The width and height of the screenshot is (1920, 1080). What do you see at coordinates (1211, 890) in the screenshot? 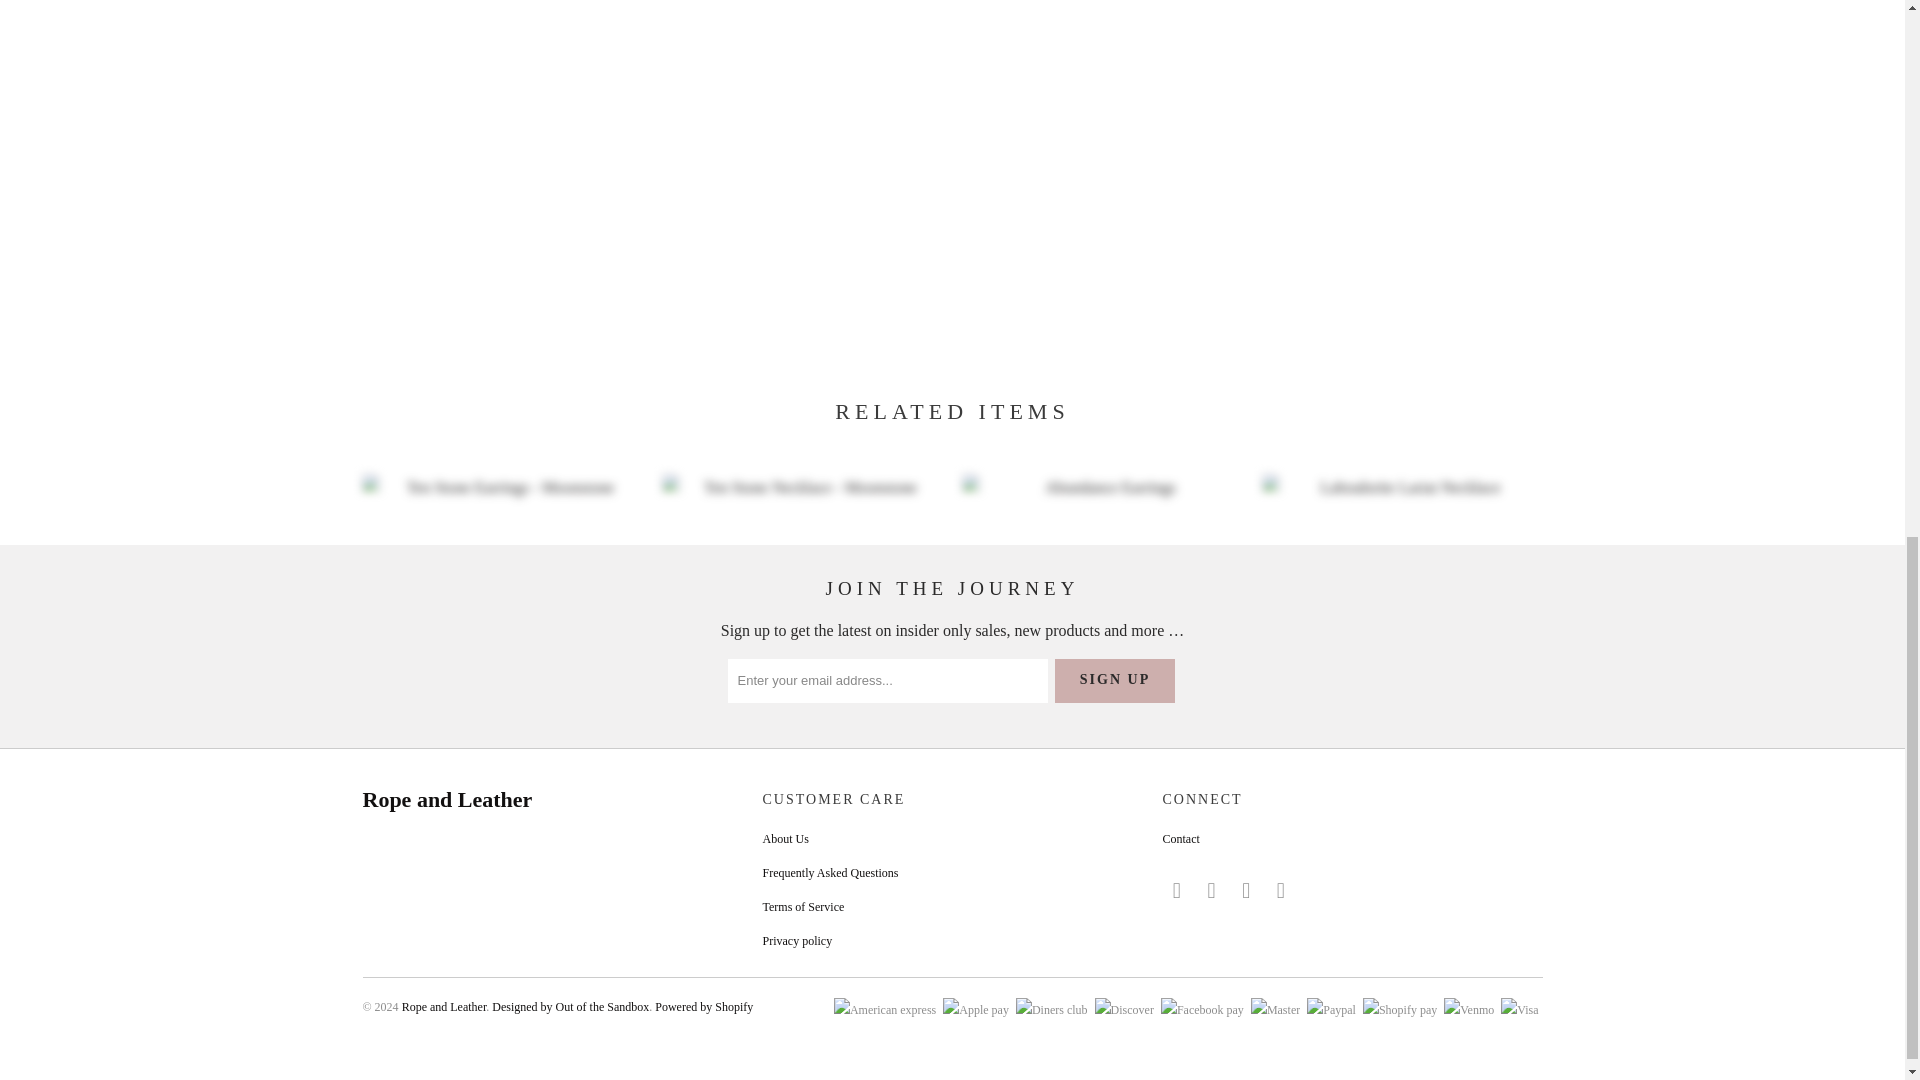
I see `Rope and Leather on Pinterest` at bounding box center [1211, 890].